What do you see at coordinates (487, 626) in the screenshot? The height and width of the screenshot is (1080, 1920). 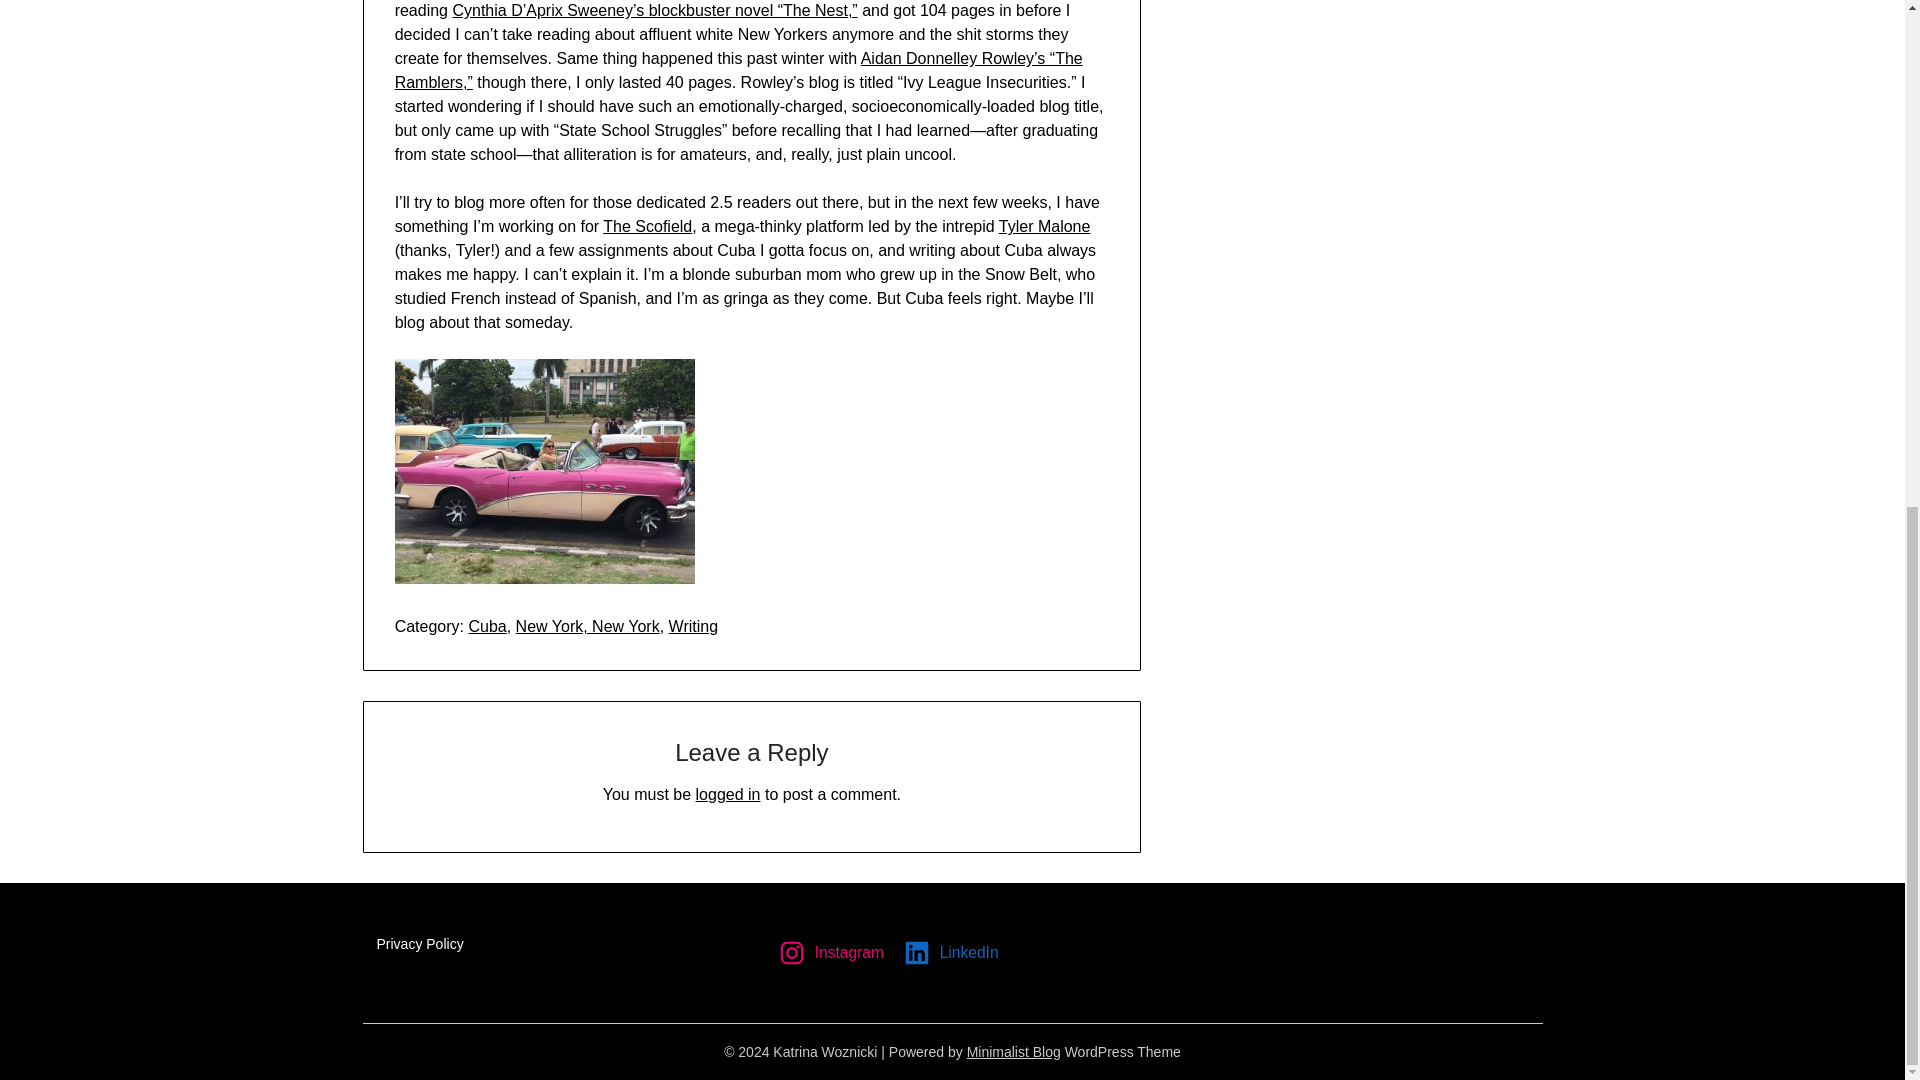 I see `Cuba` at bounding box center [487, 626].